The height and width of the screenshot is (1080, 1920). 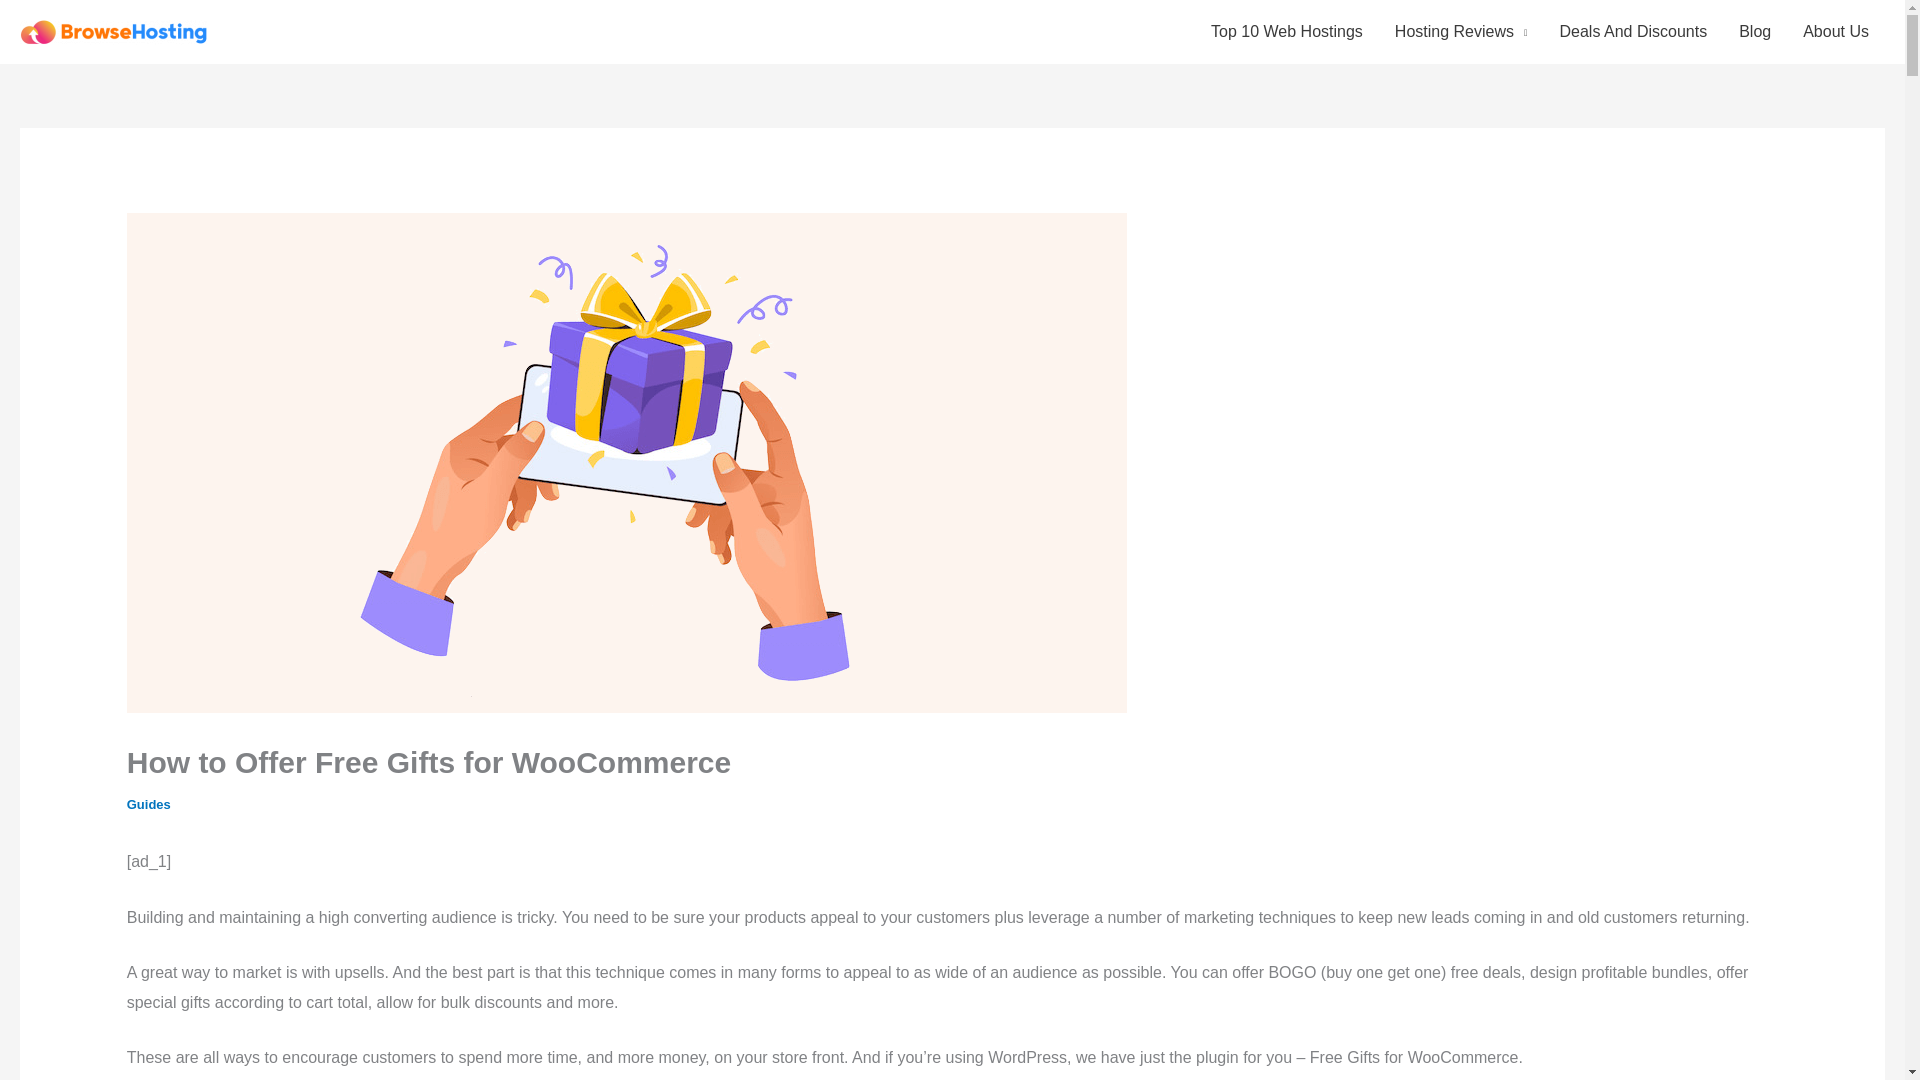 What do you see at coordinates (1286, 32) in the screenshot?
I see `Top 10 Web Hostings` at bounding box center [1286, 32].